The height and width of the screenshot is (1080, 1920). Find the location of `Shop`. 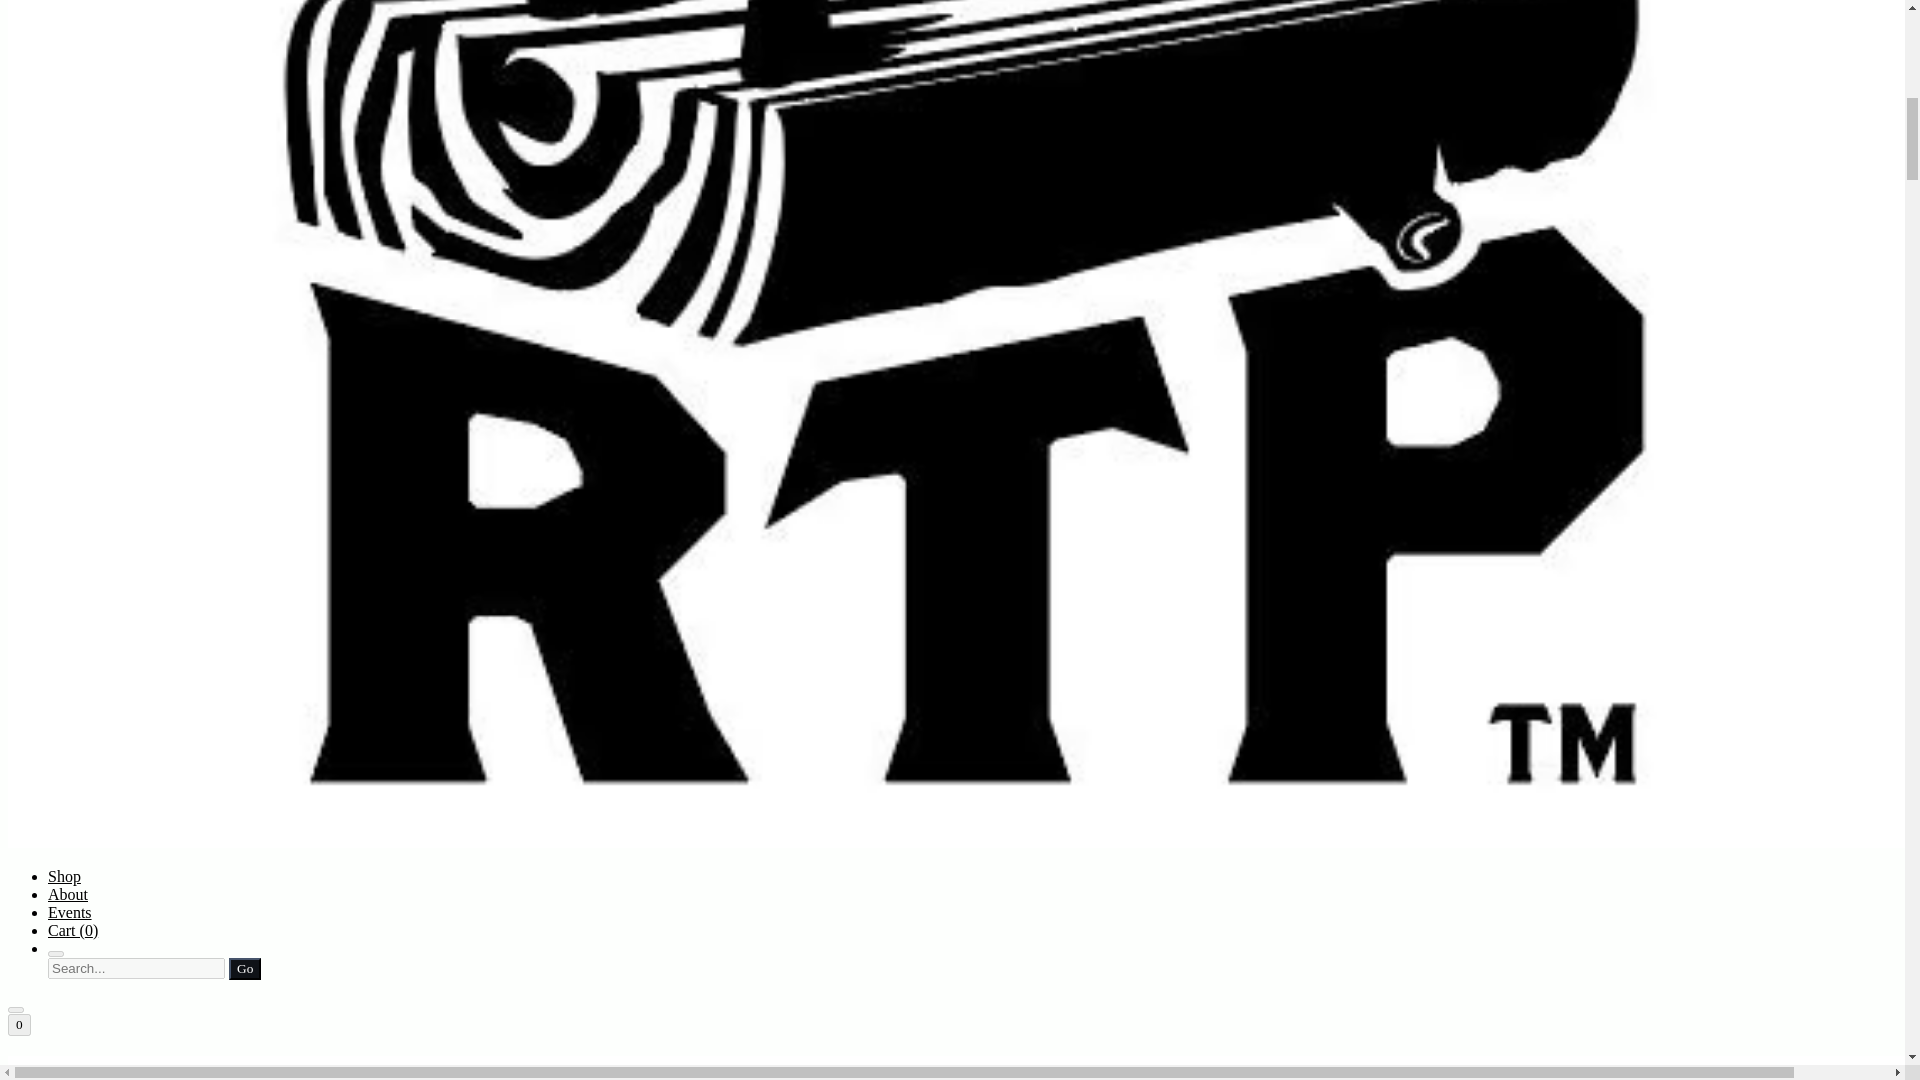

Shop is located at coordinates (64, 876).